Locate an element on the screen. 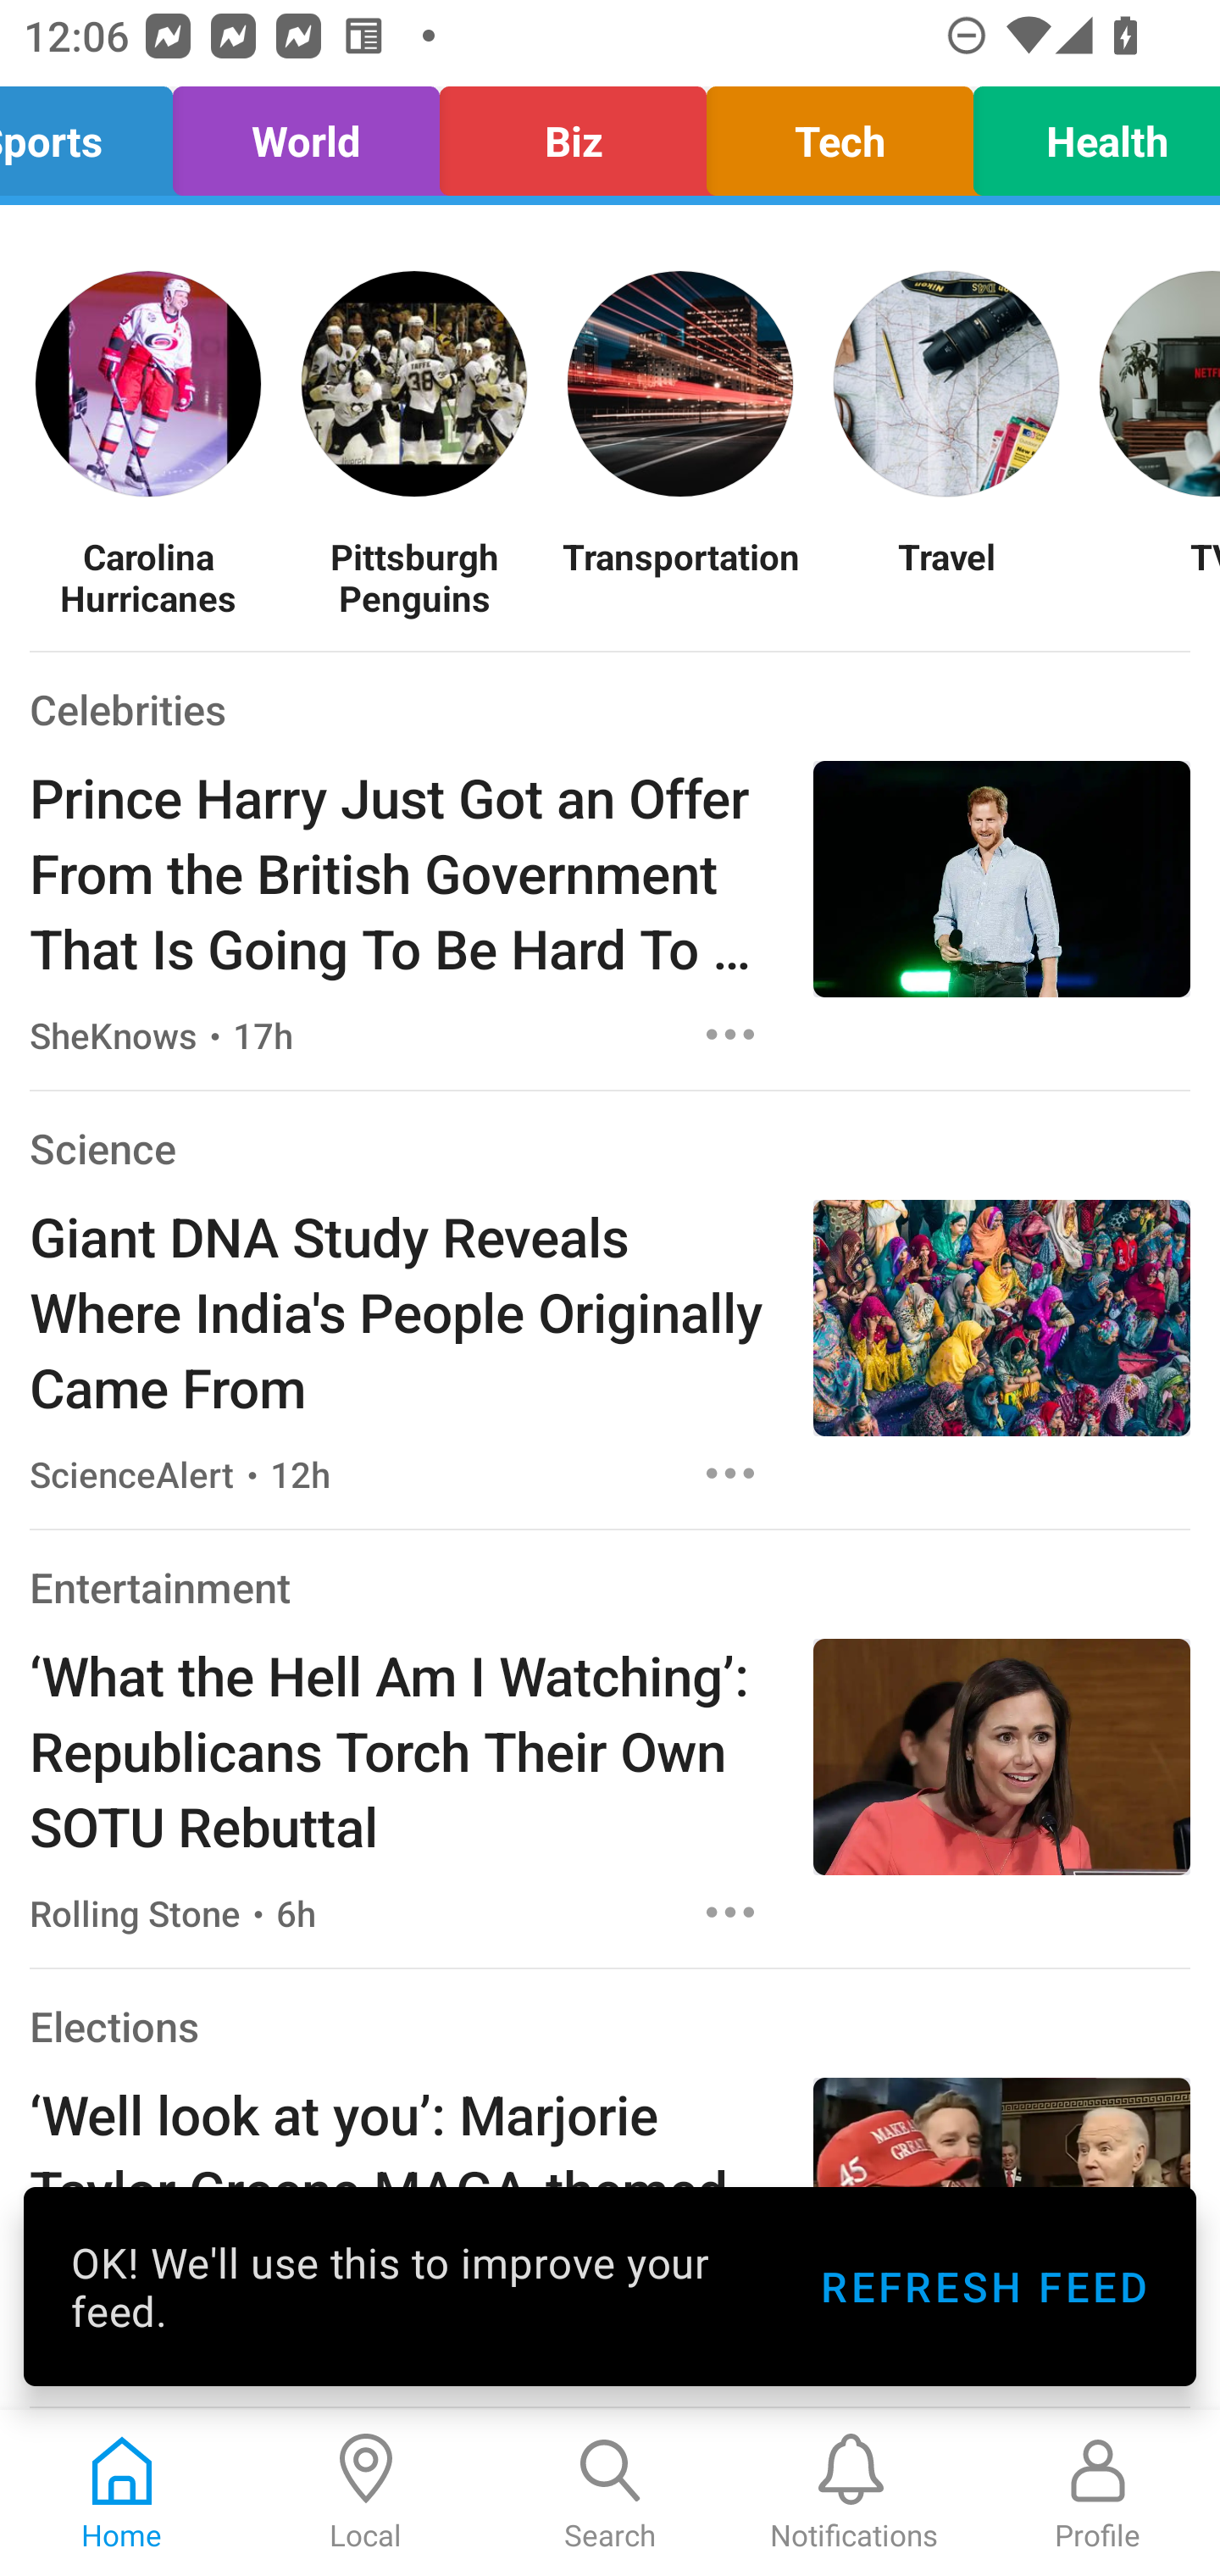 The height and width of the screenshot is (2576, 1220). Celebrities is located at coordinates (127, 708).